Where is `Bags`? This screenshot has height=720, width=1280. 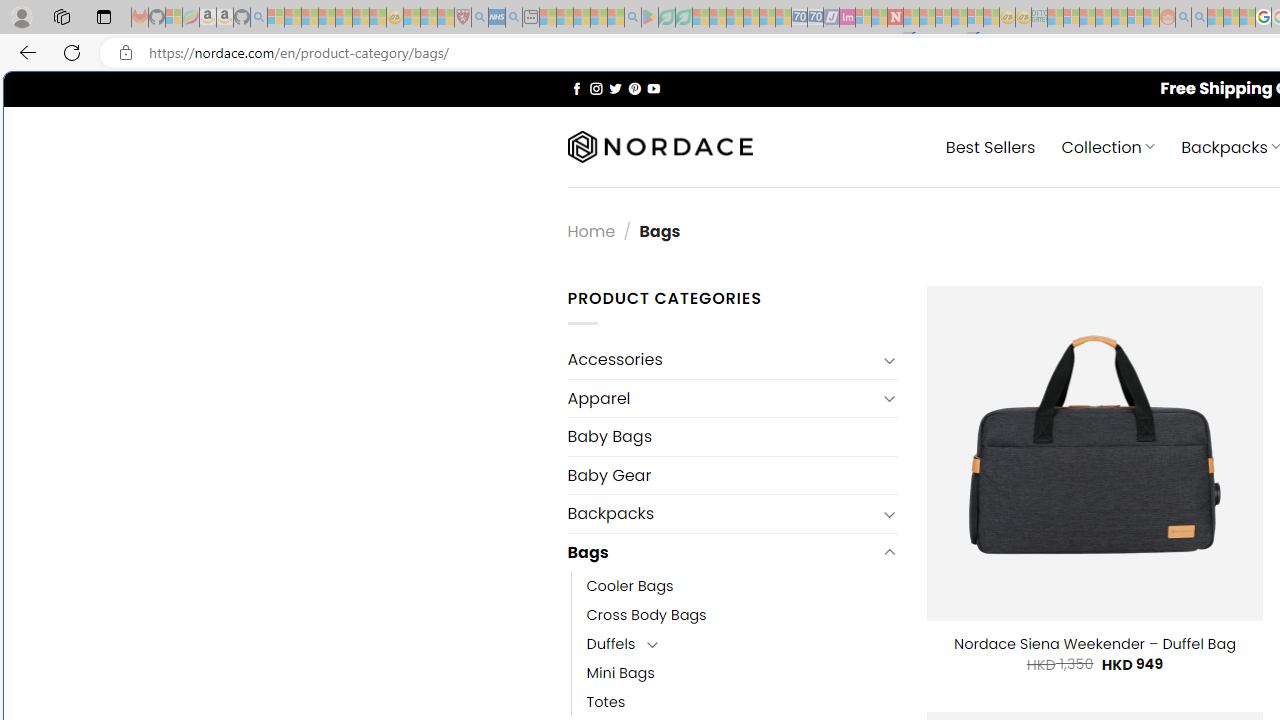
Bags is located at coordinates (722, 552).